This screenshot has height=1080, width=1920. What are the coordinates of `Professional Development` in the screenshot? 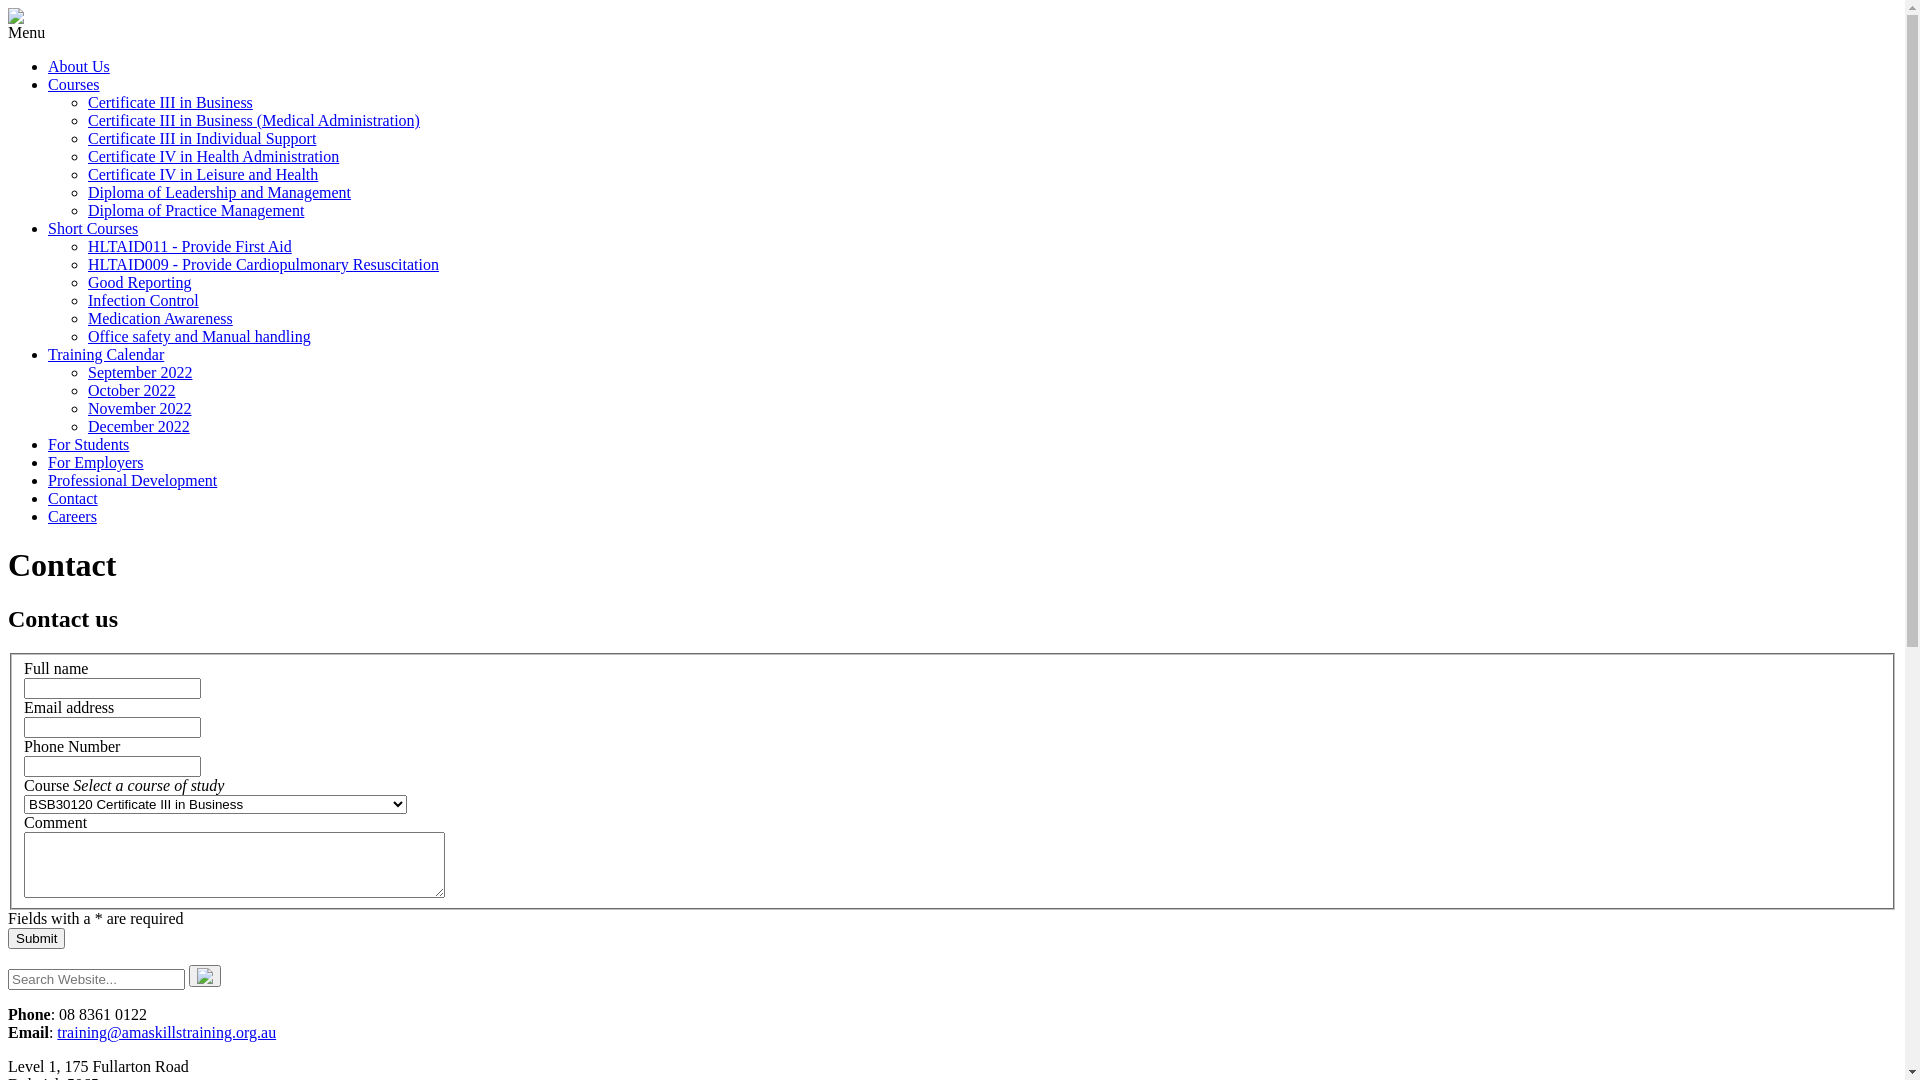 It's located at (132, 480).